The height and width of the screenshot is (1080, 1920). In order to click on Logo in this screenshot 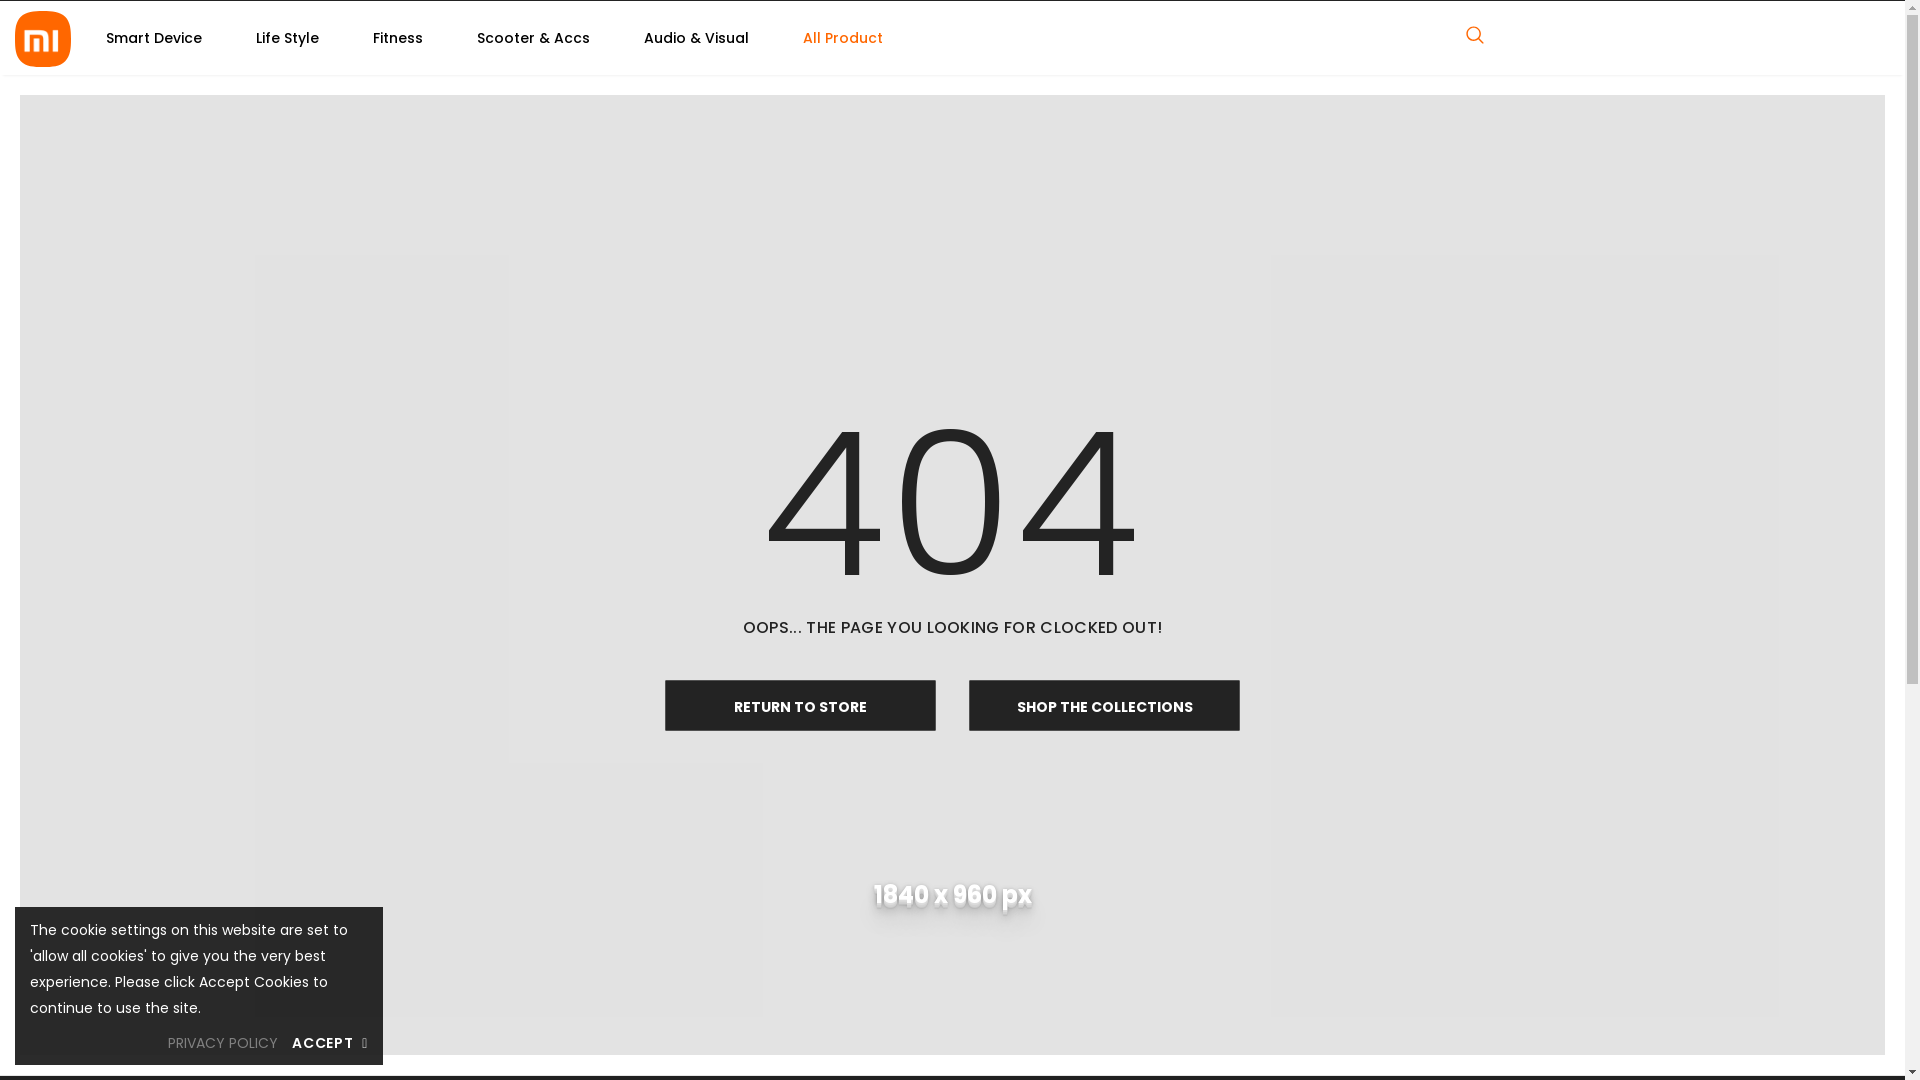, I will do `click(43, 39)`.